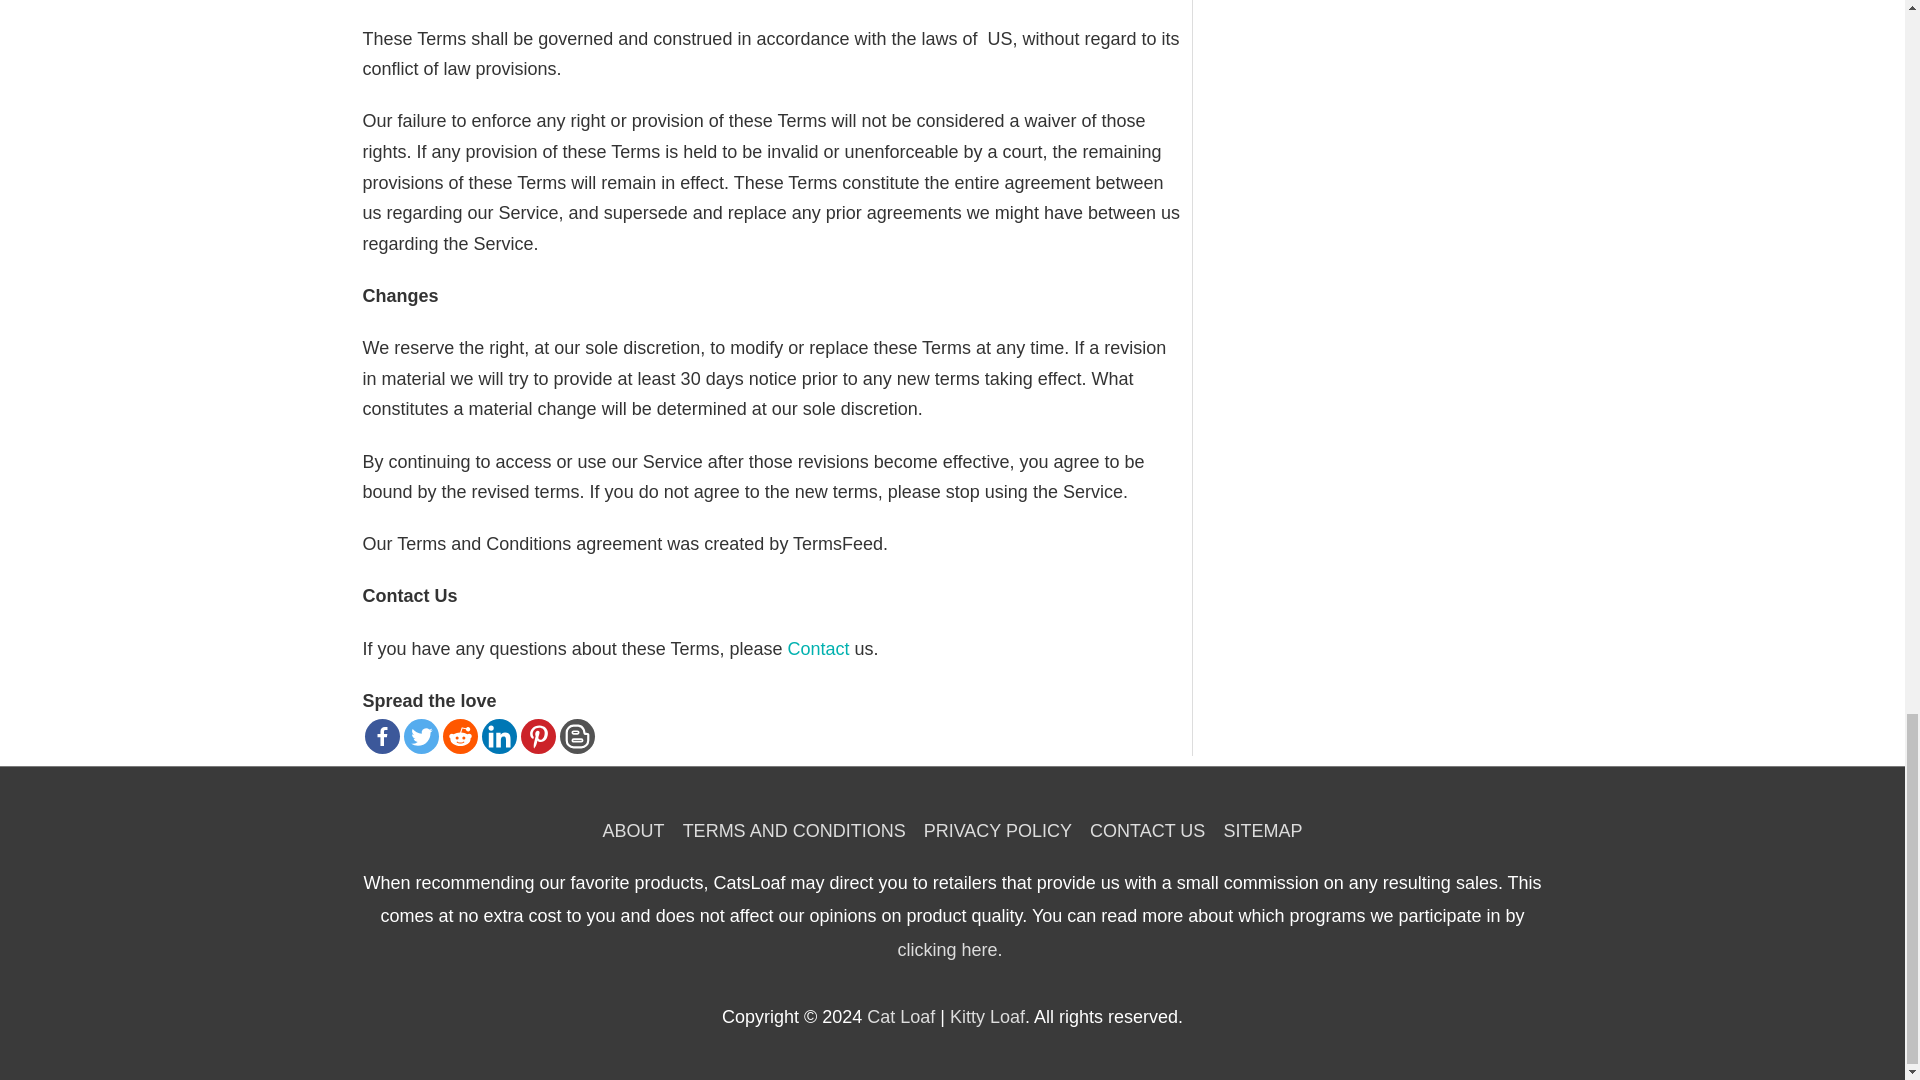 The width and height of the screenshot is (1920, 1080). I want to click on clicking here., so click(949, 950).